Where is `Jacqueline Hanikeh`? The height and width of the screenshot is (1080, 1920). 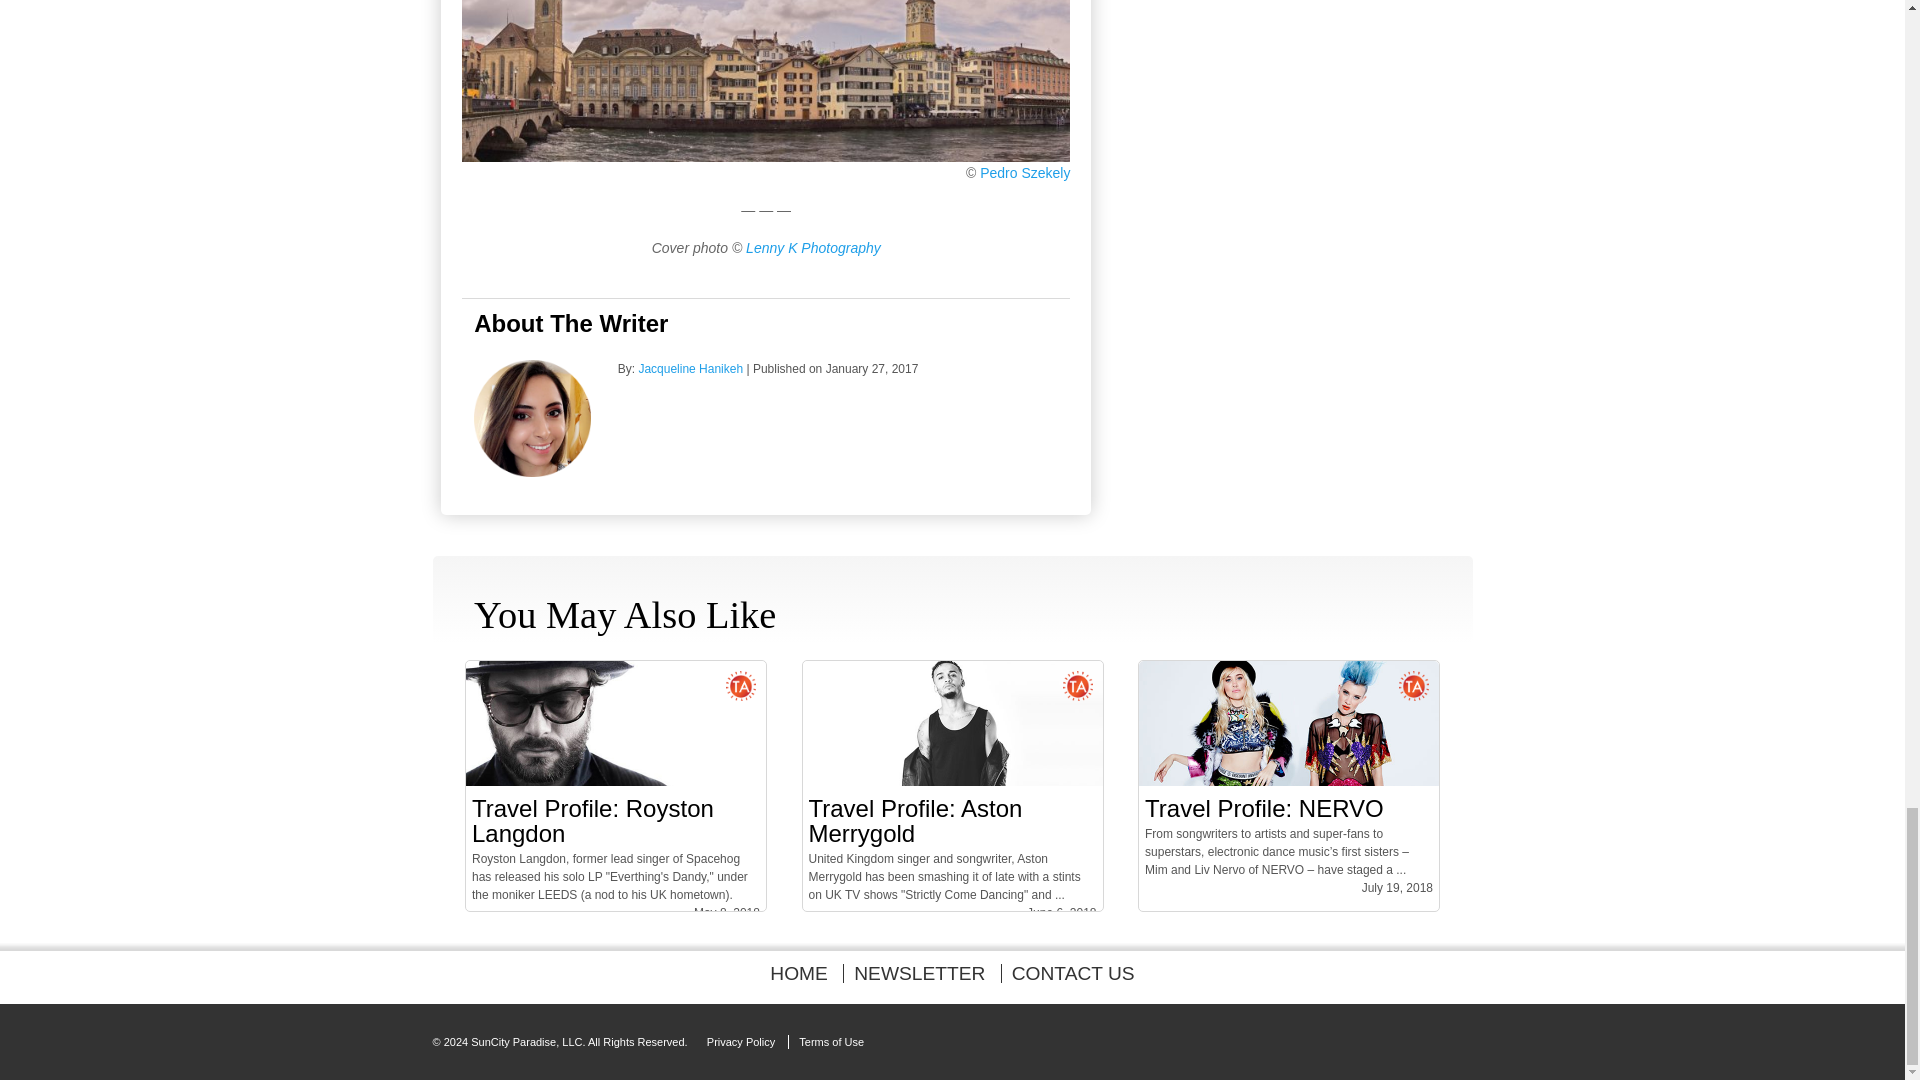 Jacqueline Hanikeh is located at coordinates (690, 368).